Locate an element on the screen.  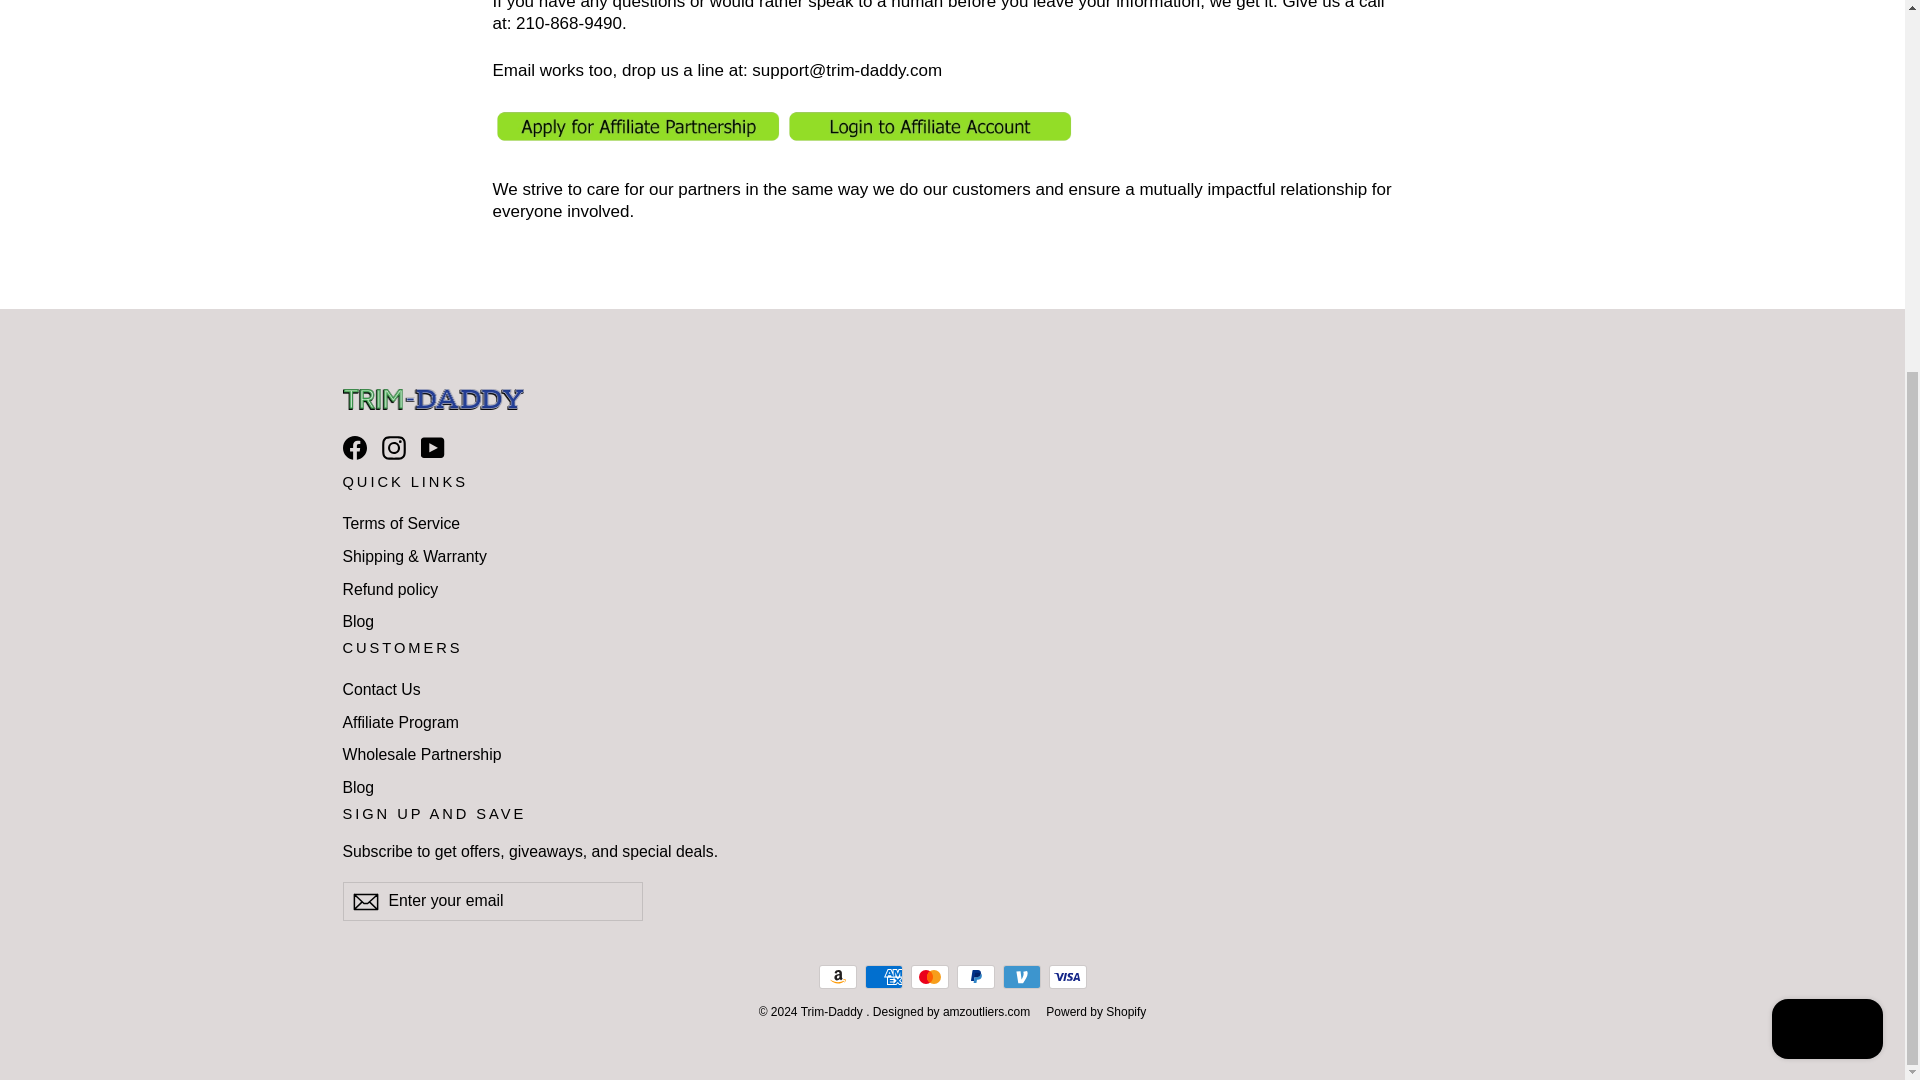
Mastercard is located at coordinates (929, 977).